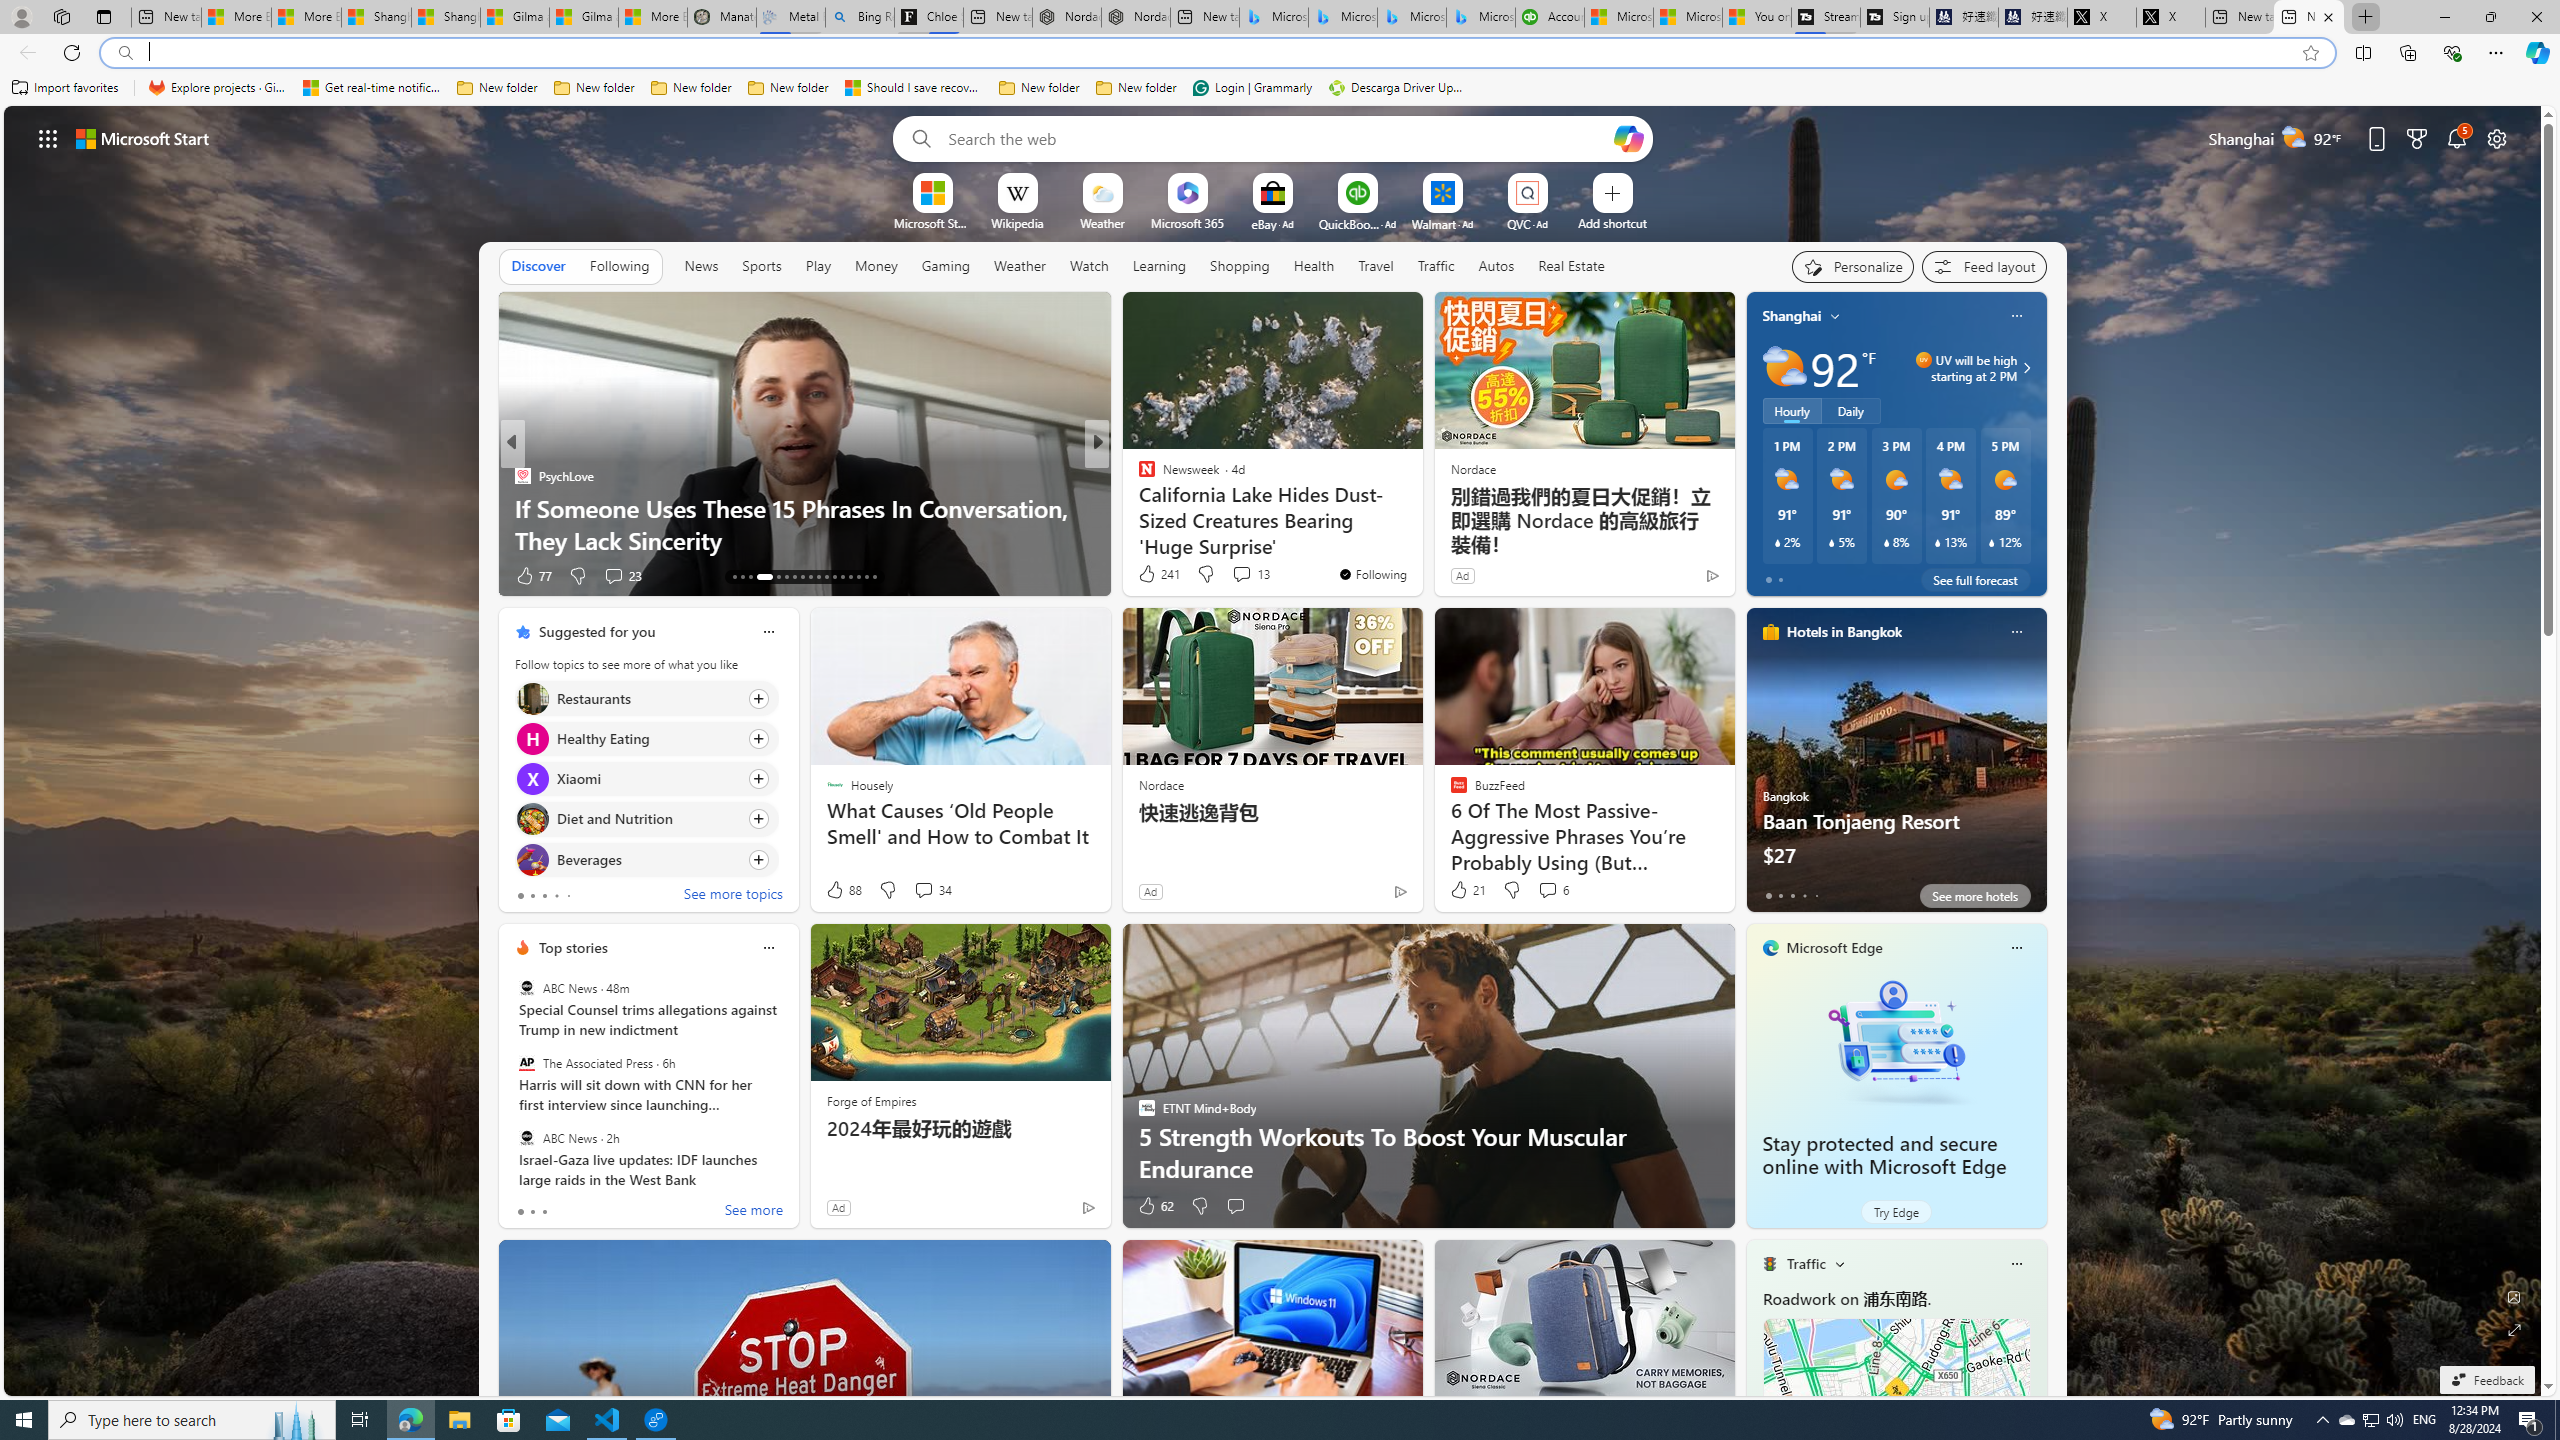 The width and height of the screenshot is (2560, 1440). I want to click on View comments 102 Comment, so click(632, 576).